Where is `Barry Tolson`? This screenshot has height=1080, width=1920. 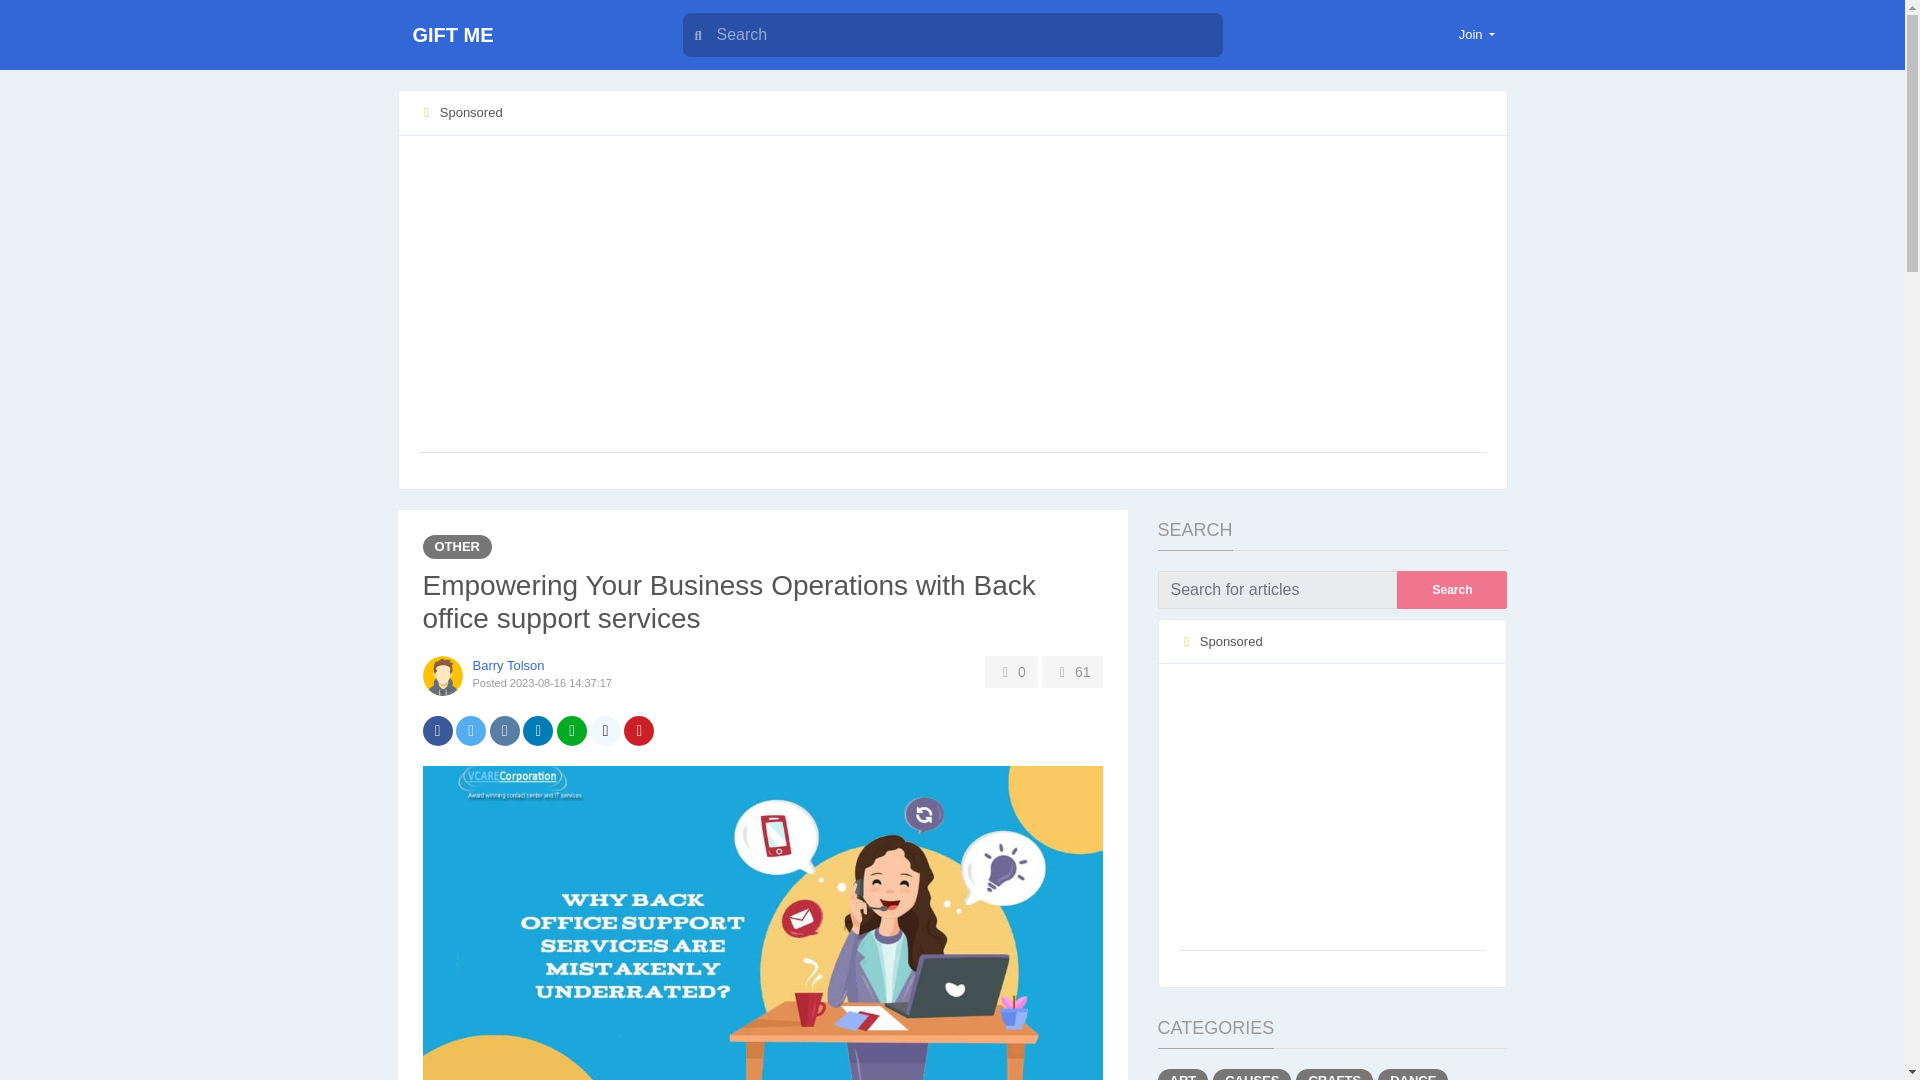
Barry Tolson is located at coordinates (508, 664).